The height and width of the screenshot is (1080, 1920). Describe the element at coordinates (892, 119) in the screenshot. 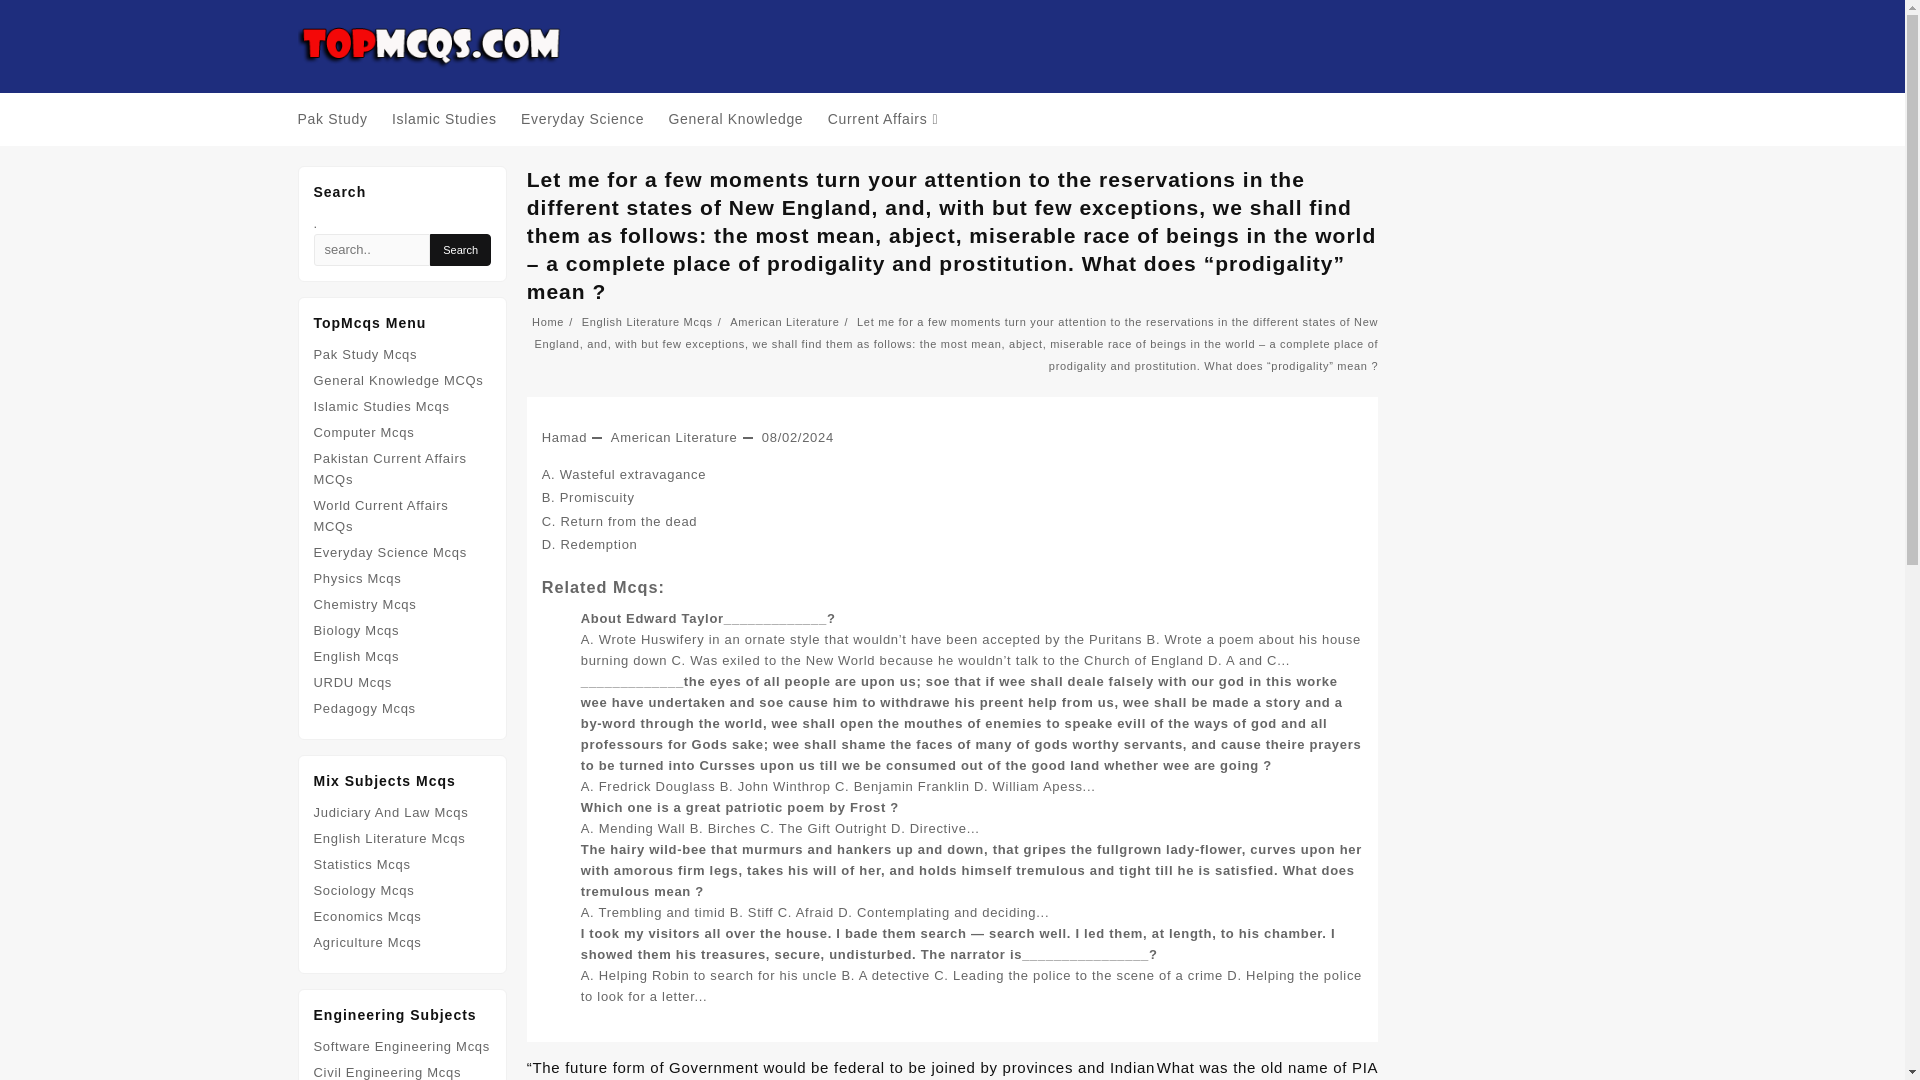

I see `Current Affairs` at that location.